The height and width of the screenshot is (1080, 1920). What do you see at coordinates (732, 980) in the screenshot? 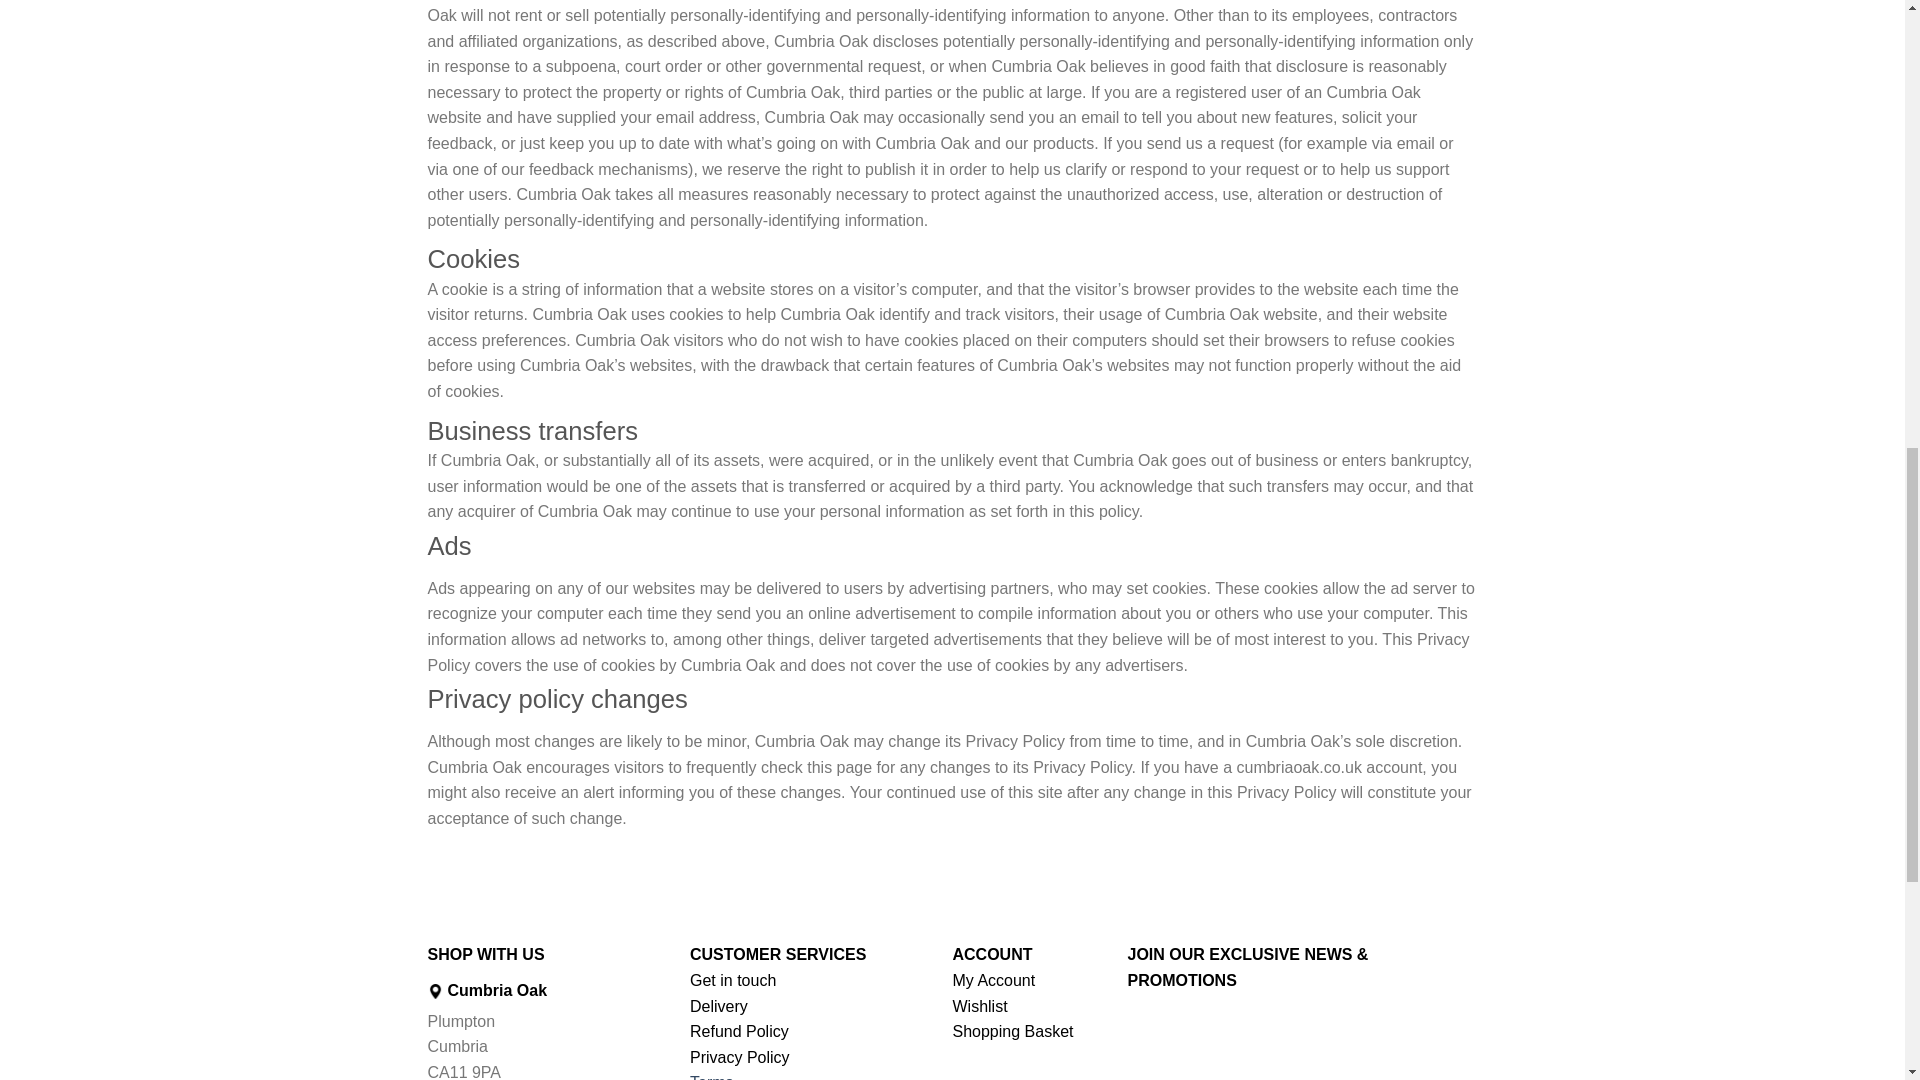
I see `Get in touch` at bounding box center [732, 980].